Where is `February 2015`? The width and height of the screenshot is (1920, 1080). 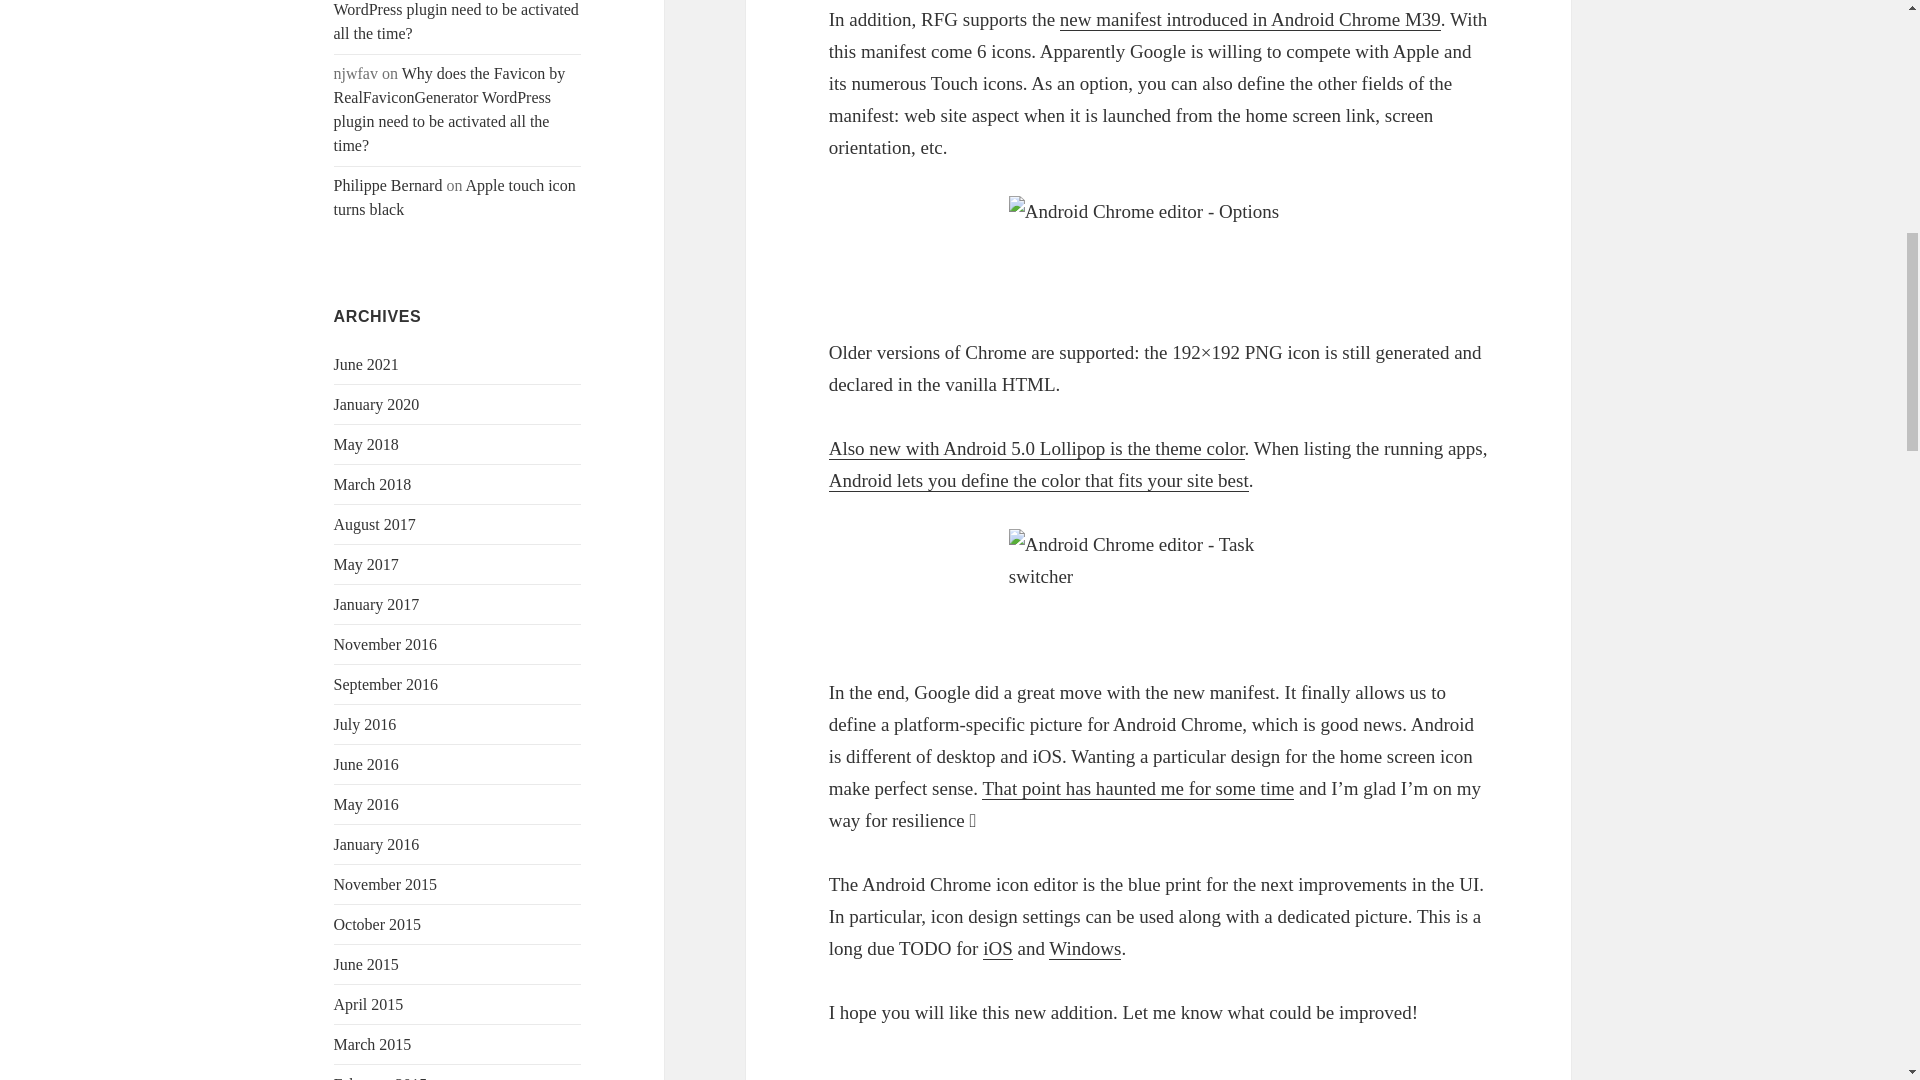 February 2015 is located at coordinates (381, 1078).